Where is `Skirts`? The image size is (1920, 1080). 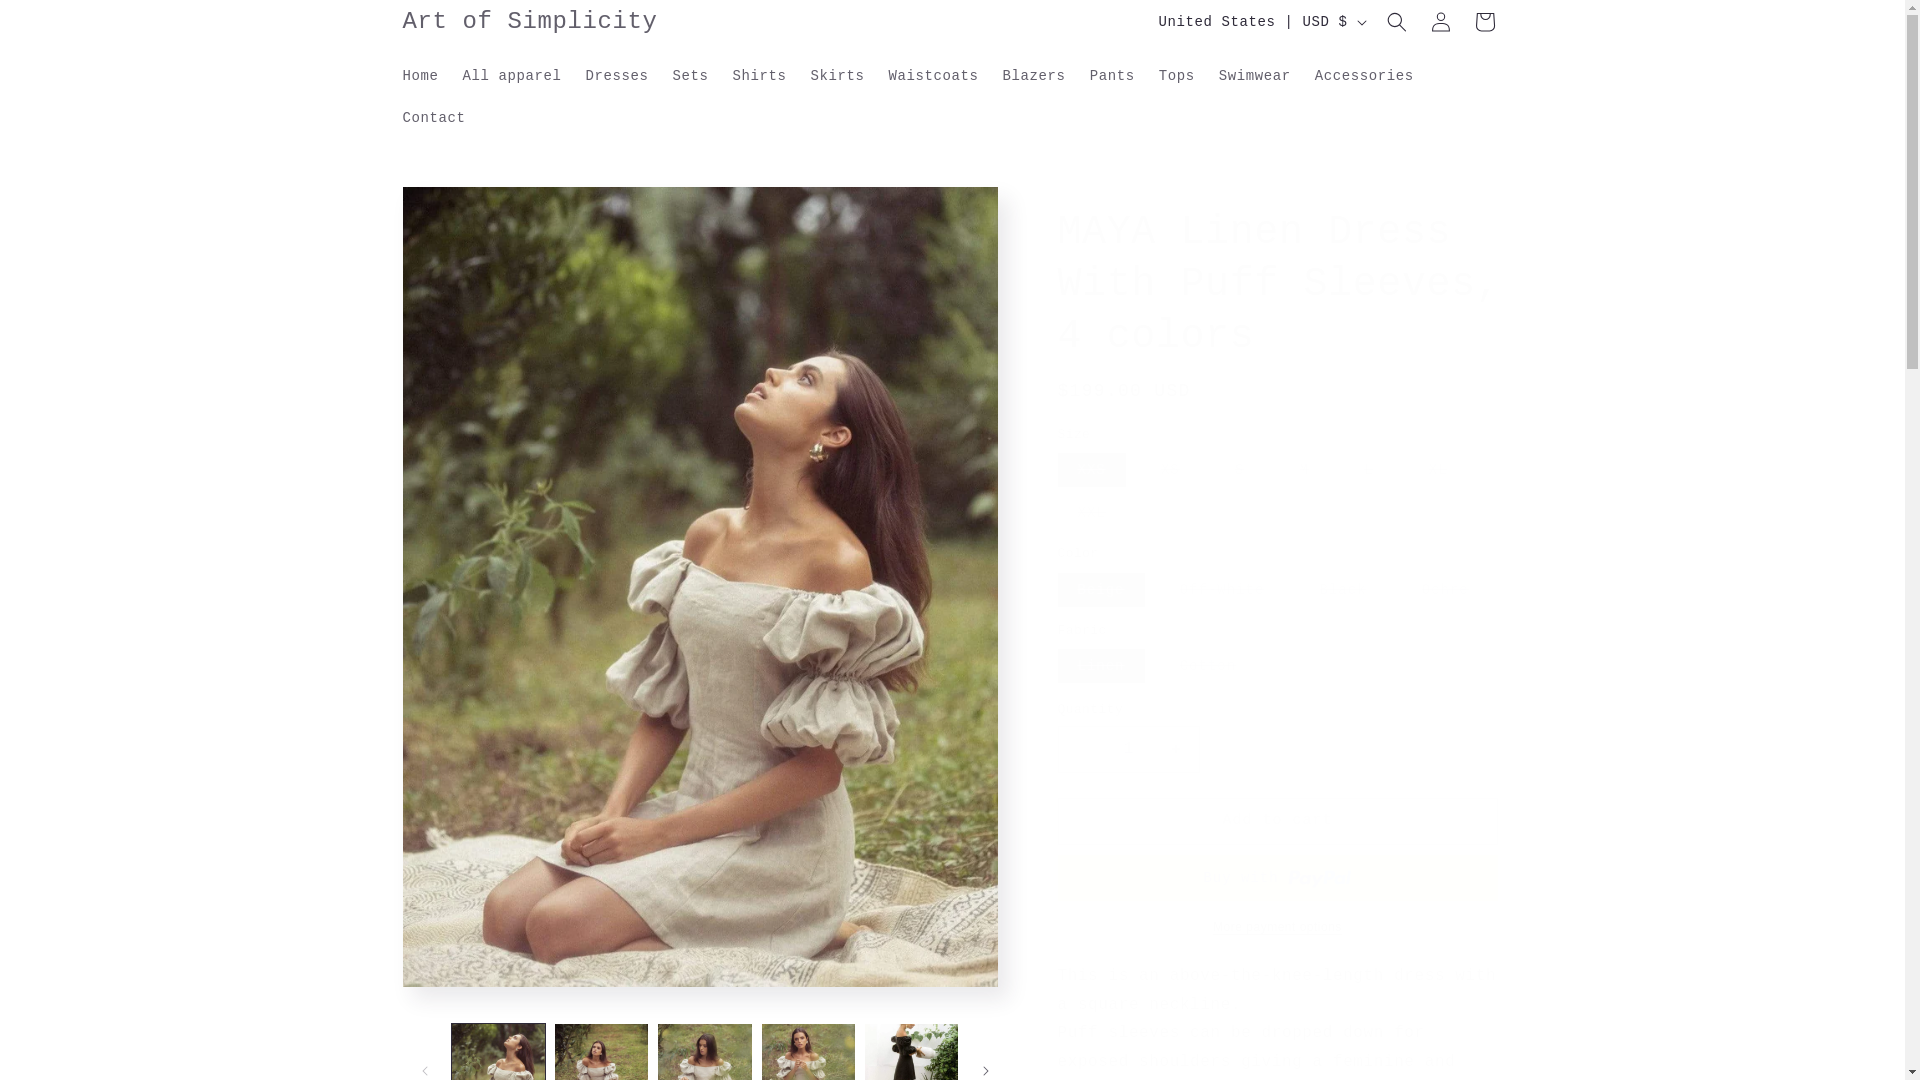 Skirts is located at coordinates (838, 75).